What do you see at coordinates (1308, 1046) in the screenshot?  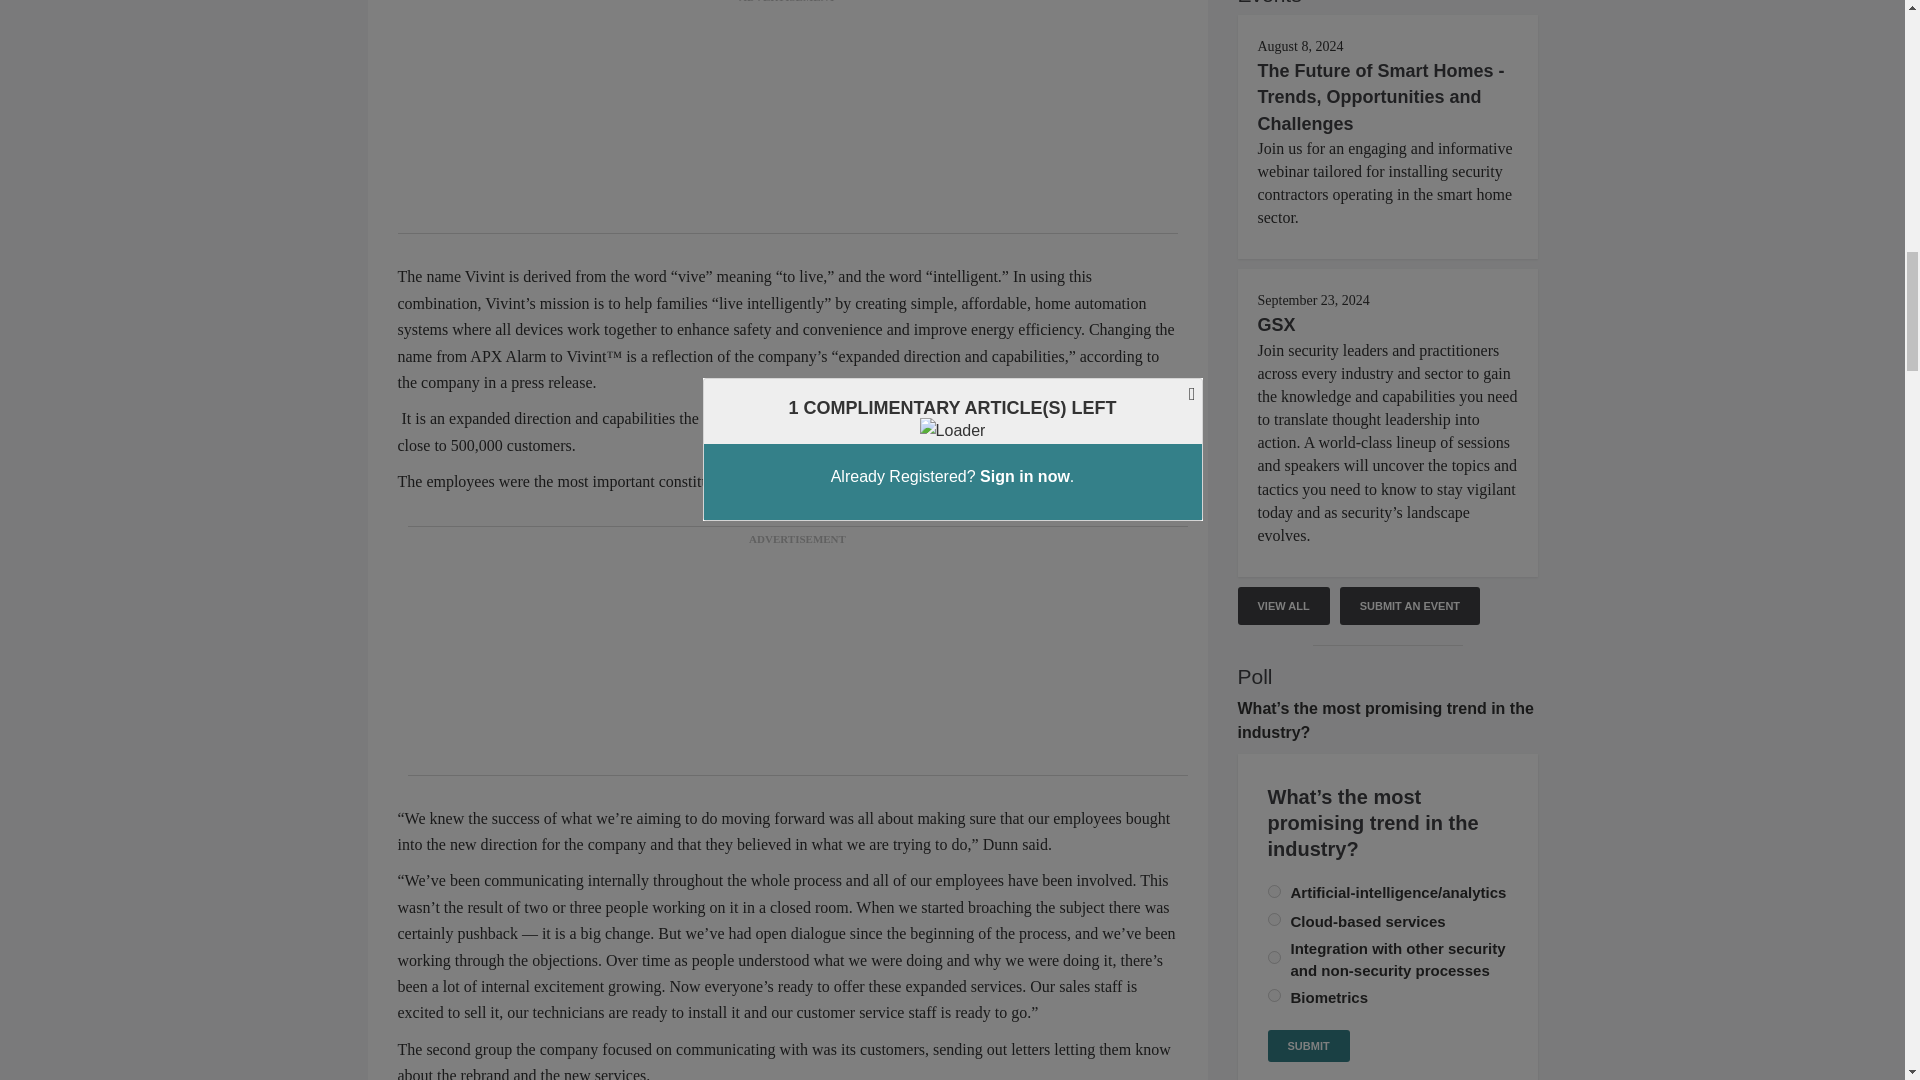 I see `Submit` at bounding box center [1308, 1046].